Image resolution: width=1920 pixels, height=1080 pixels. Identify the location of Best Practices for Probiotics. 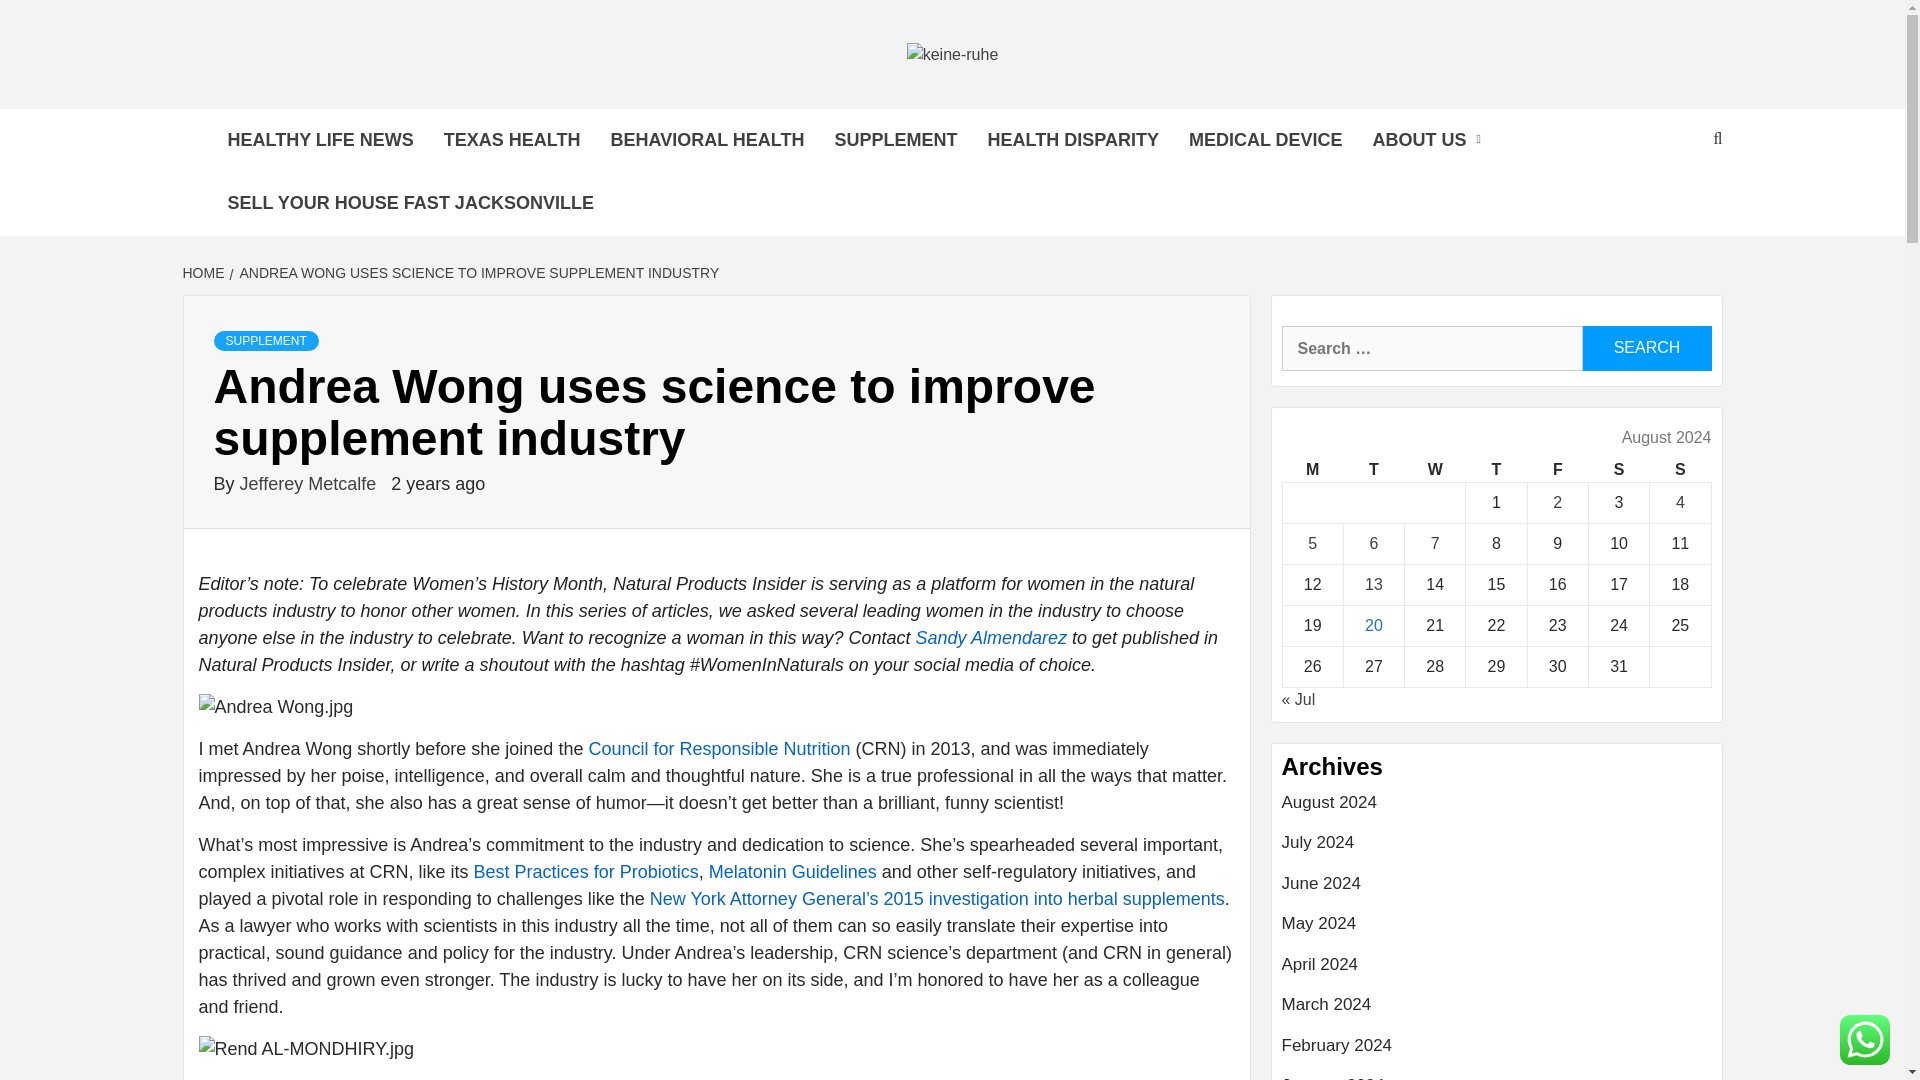
(586, 872).